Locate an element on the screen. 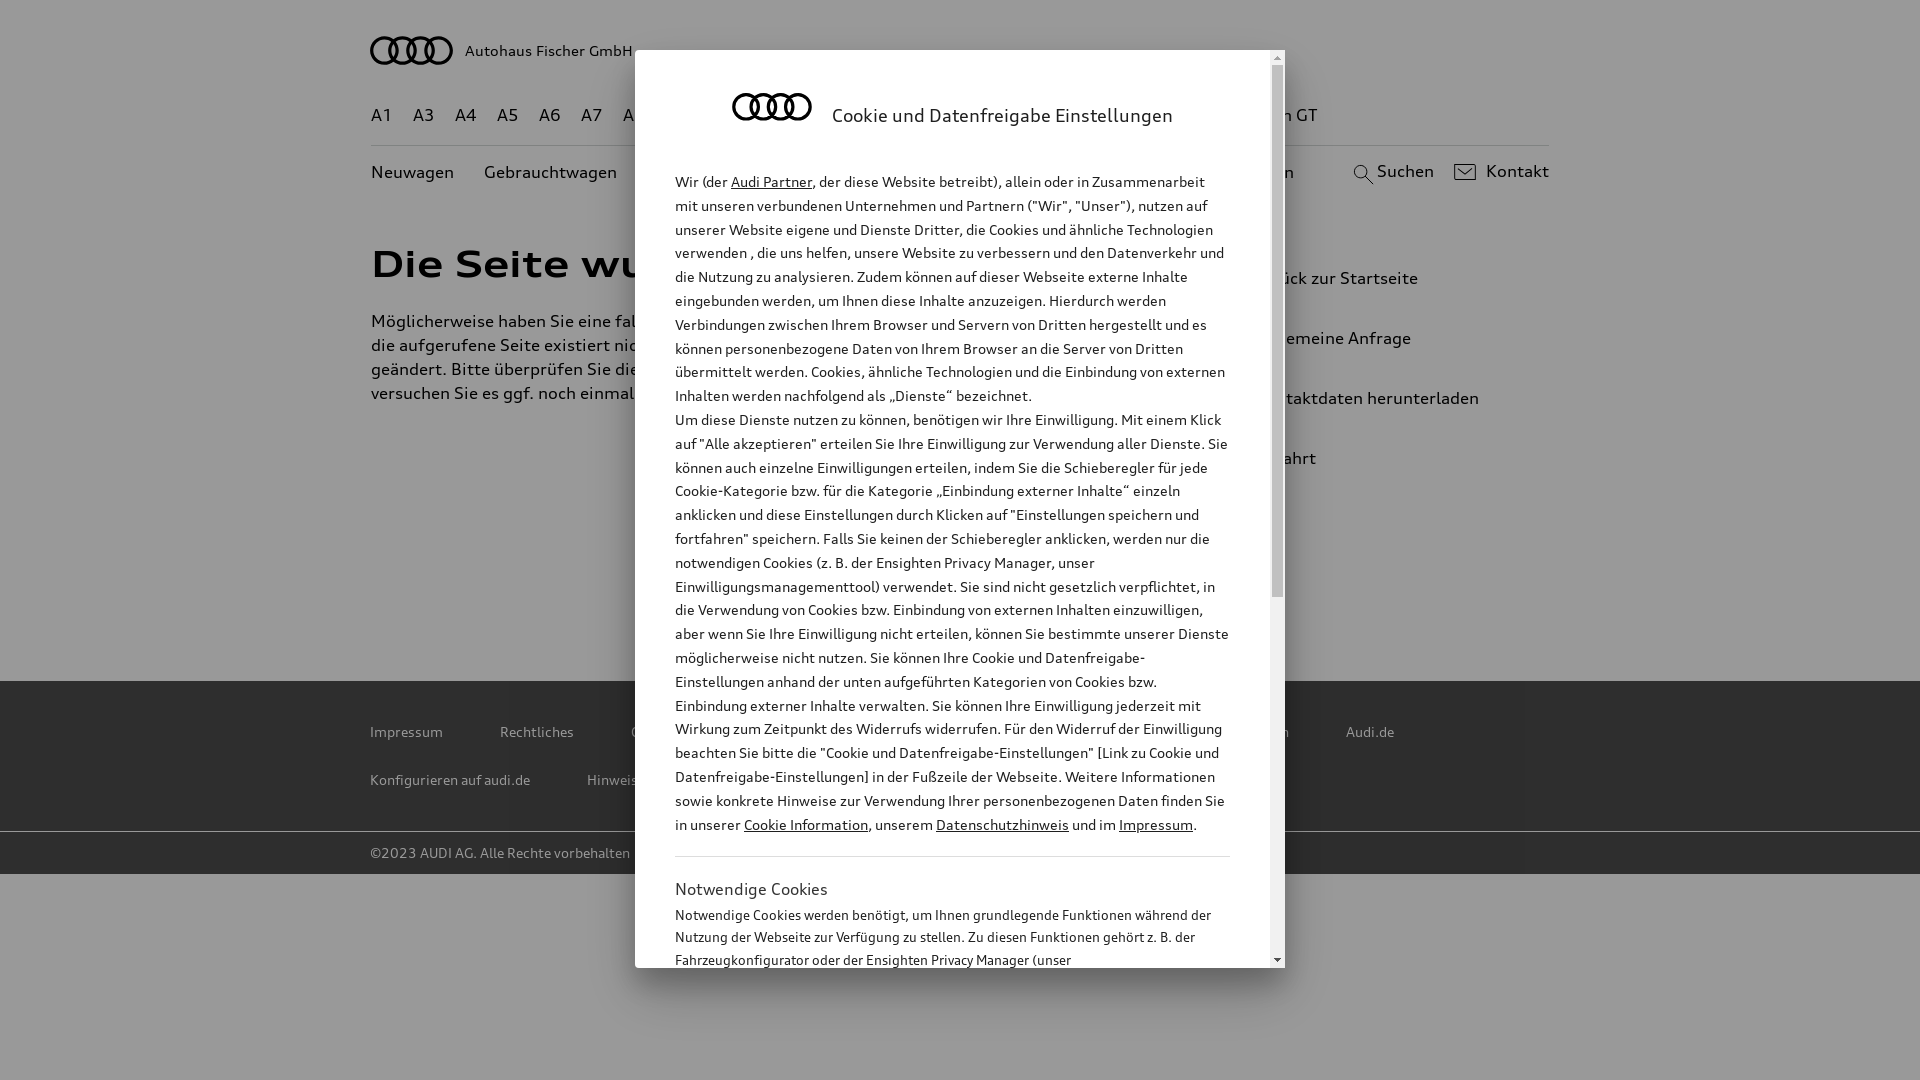 The width and height of the screenshot is (1920, 1080). Konfigurieren auf audi.de is located at coordinates (450, 780).